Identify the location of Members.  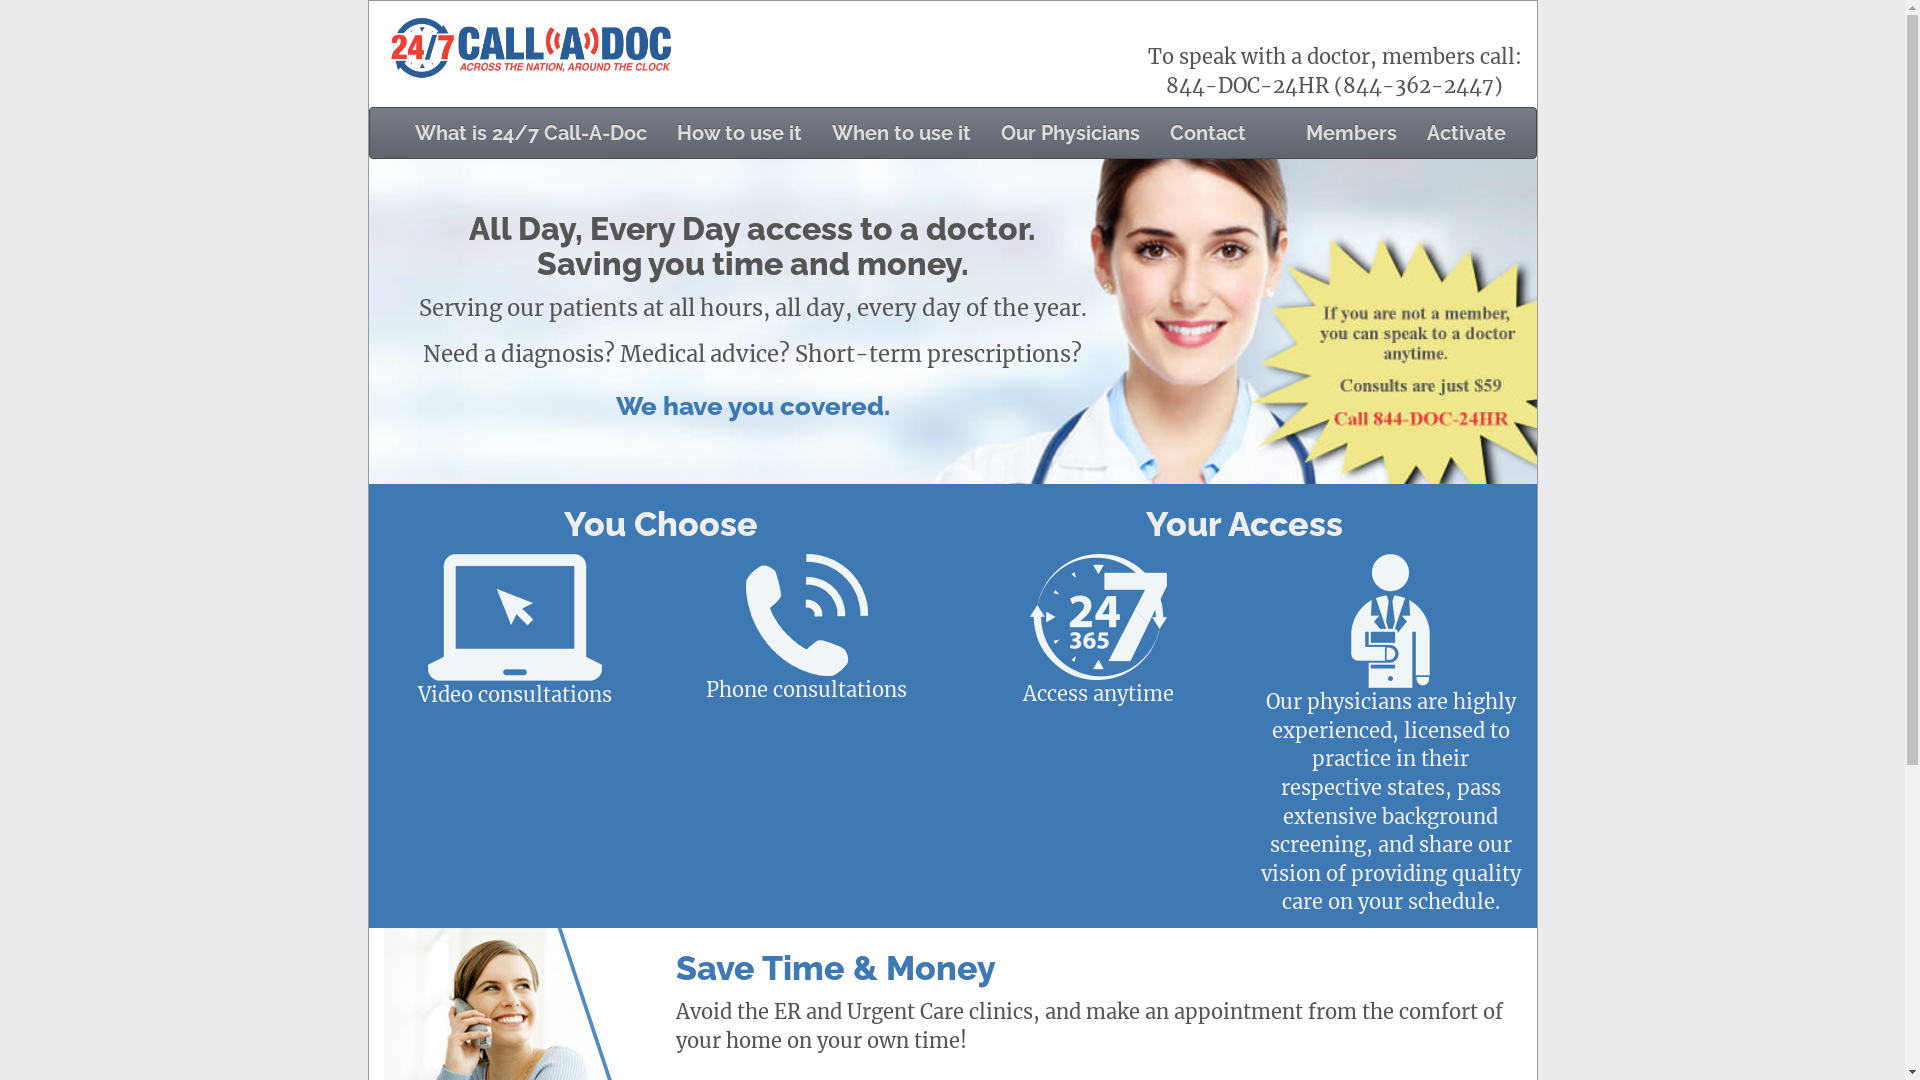
(1350, 133).